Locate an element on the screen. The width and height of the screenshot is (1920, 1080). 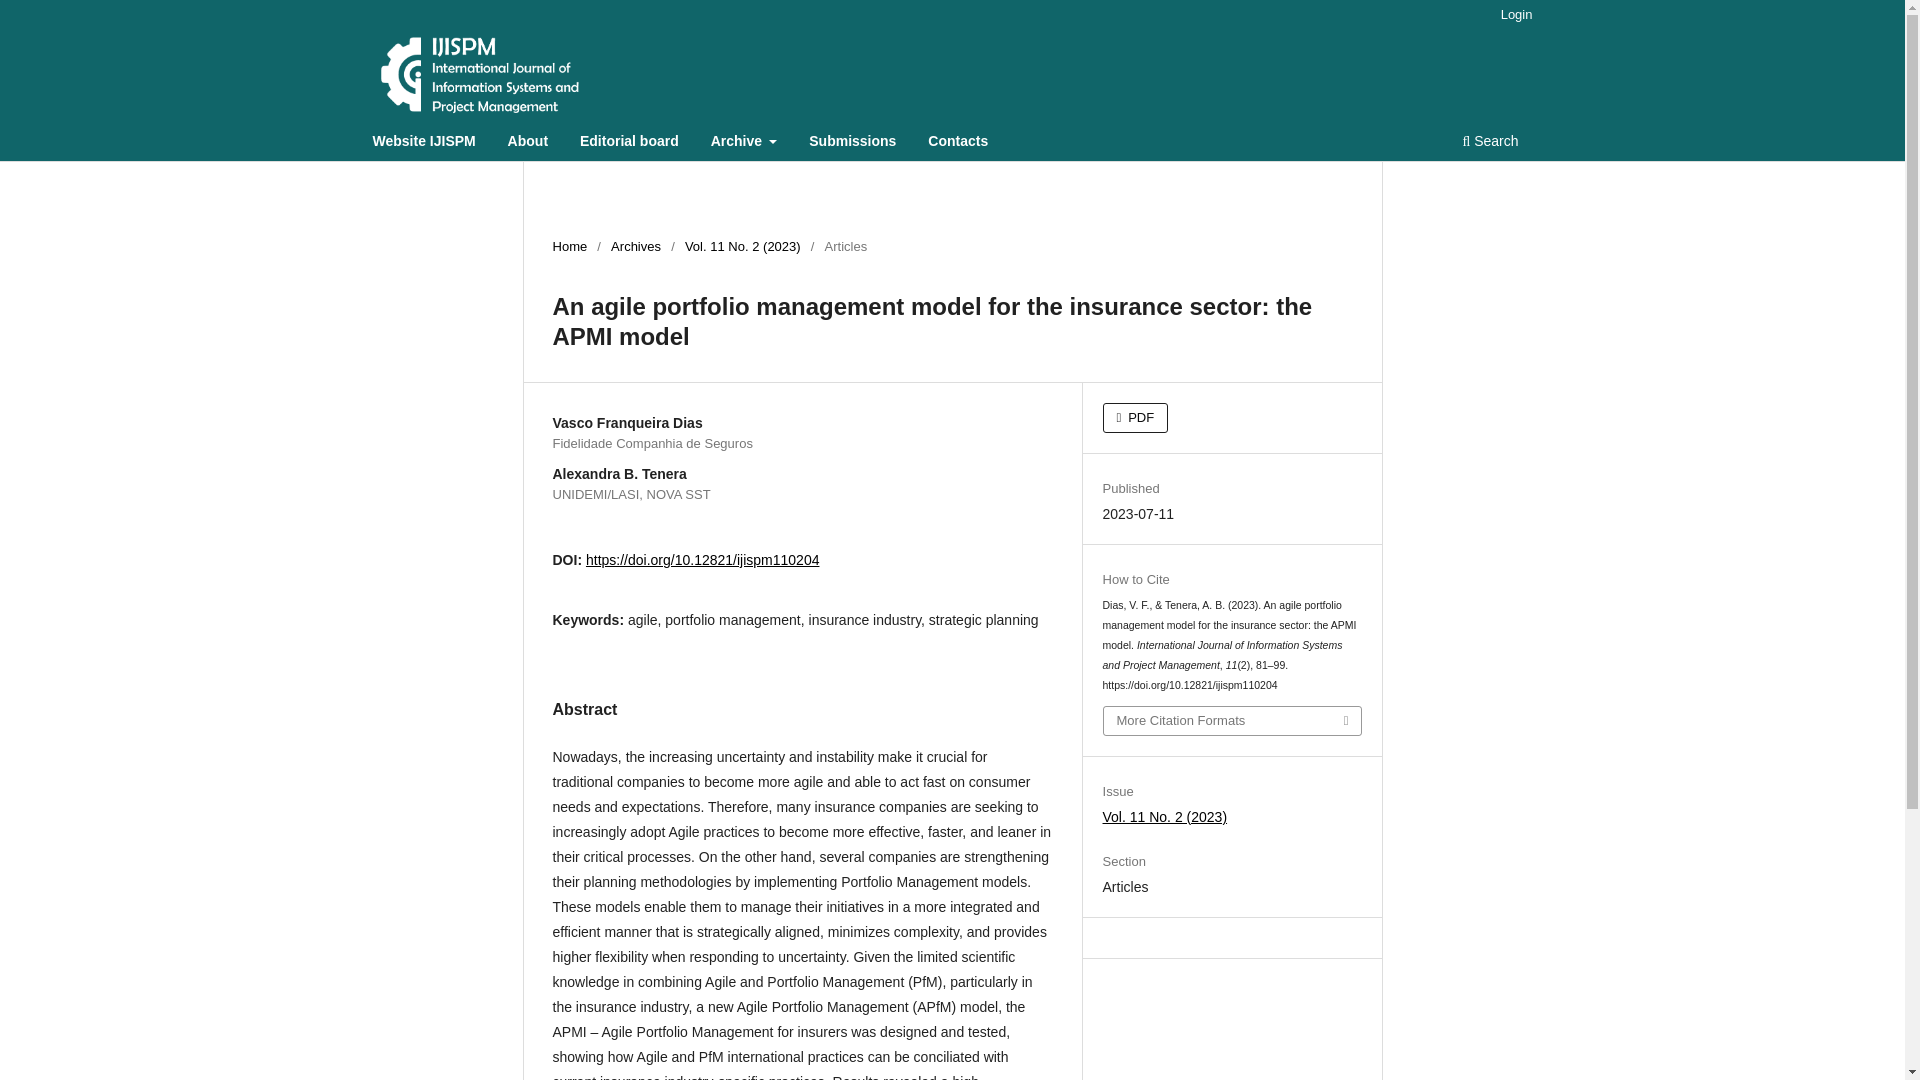
Search is located at coordinates (1490, 143).